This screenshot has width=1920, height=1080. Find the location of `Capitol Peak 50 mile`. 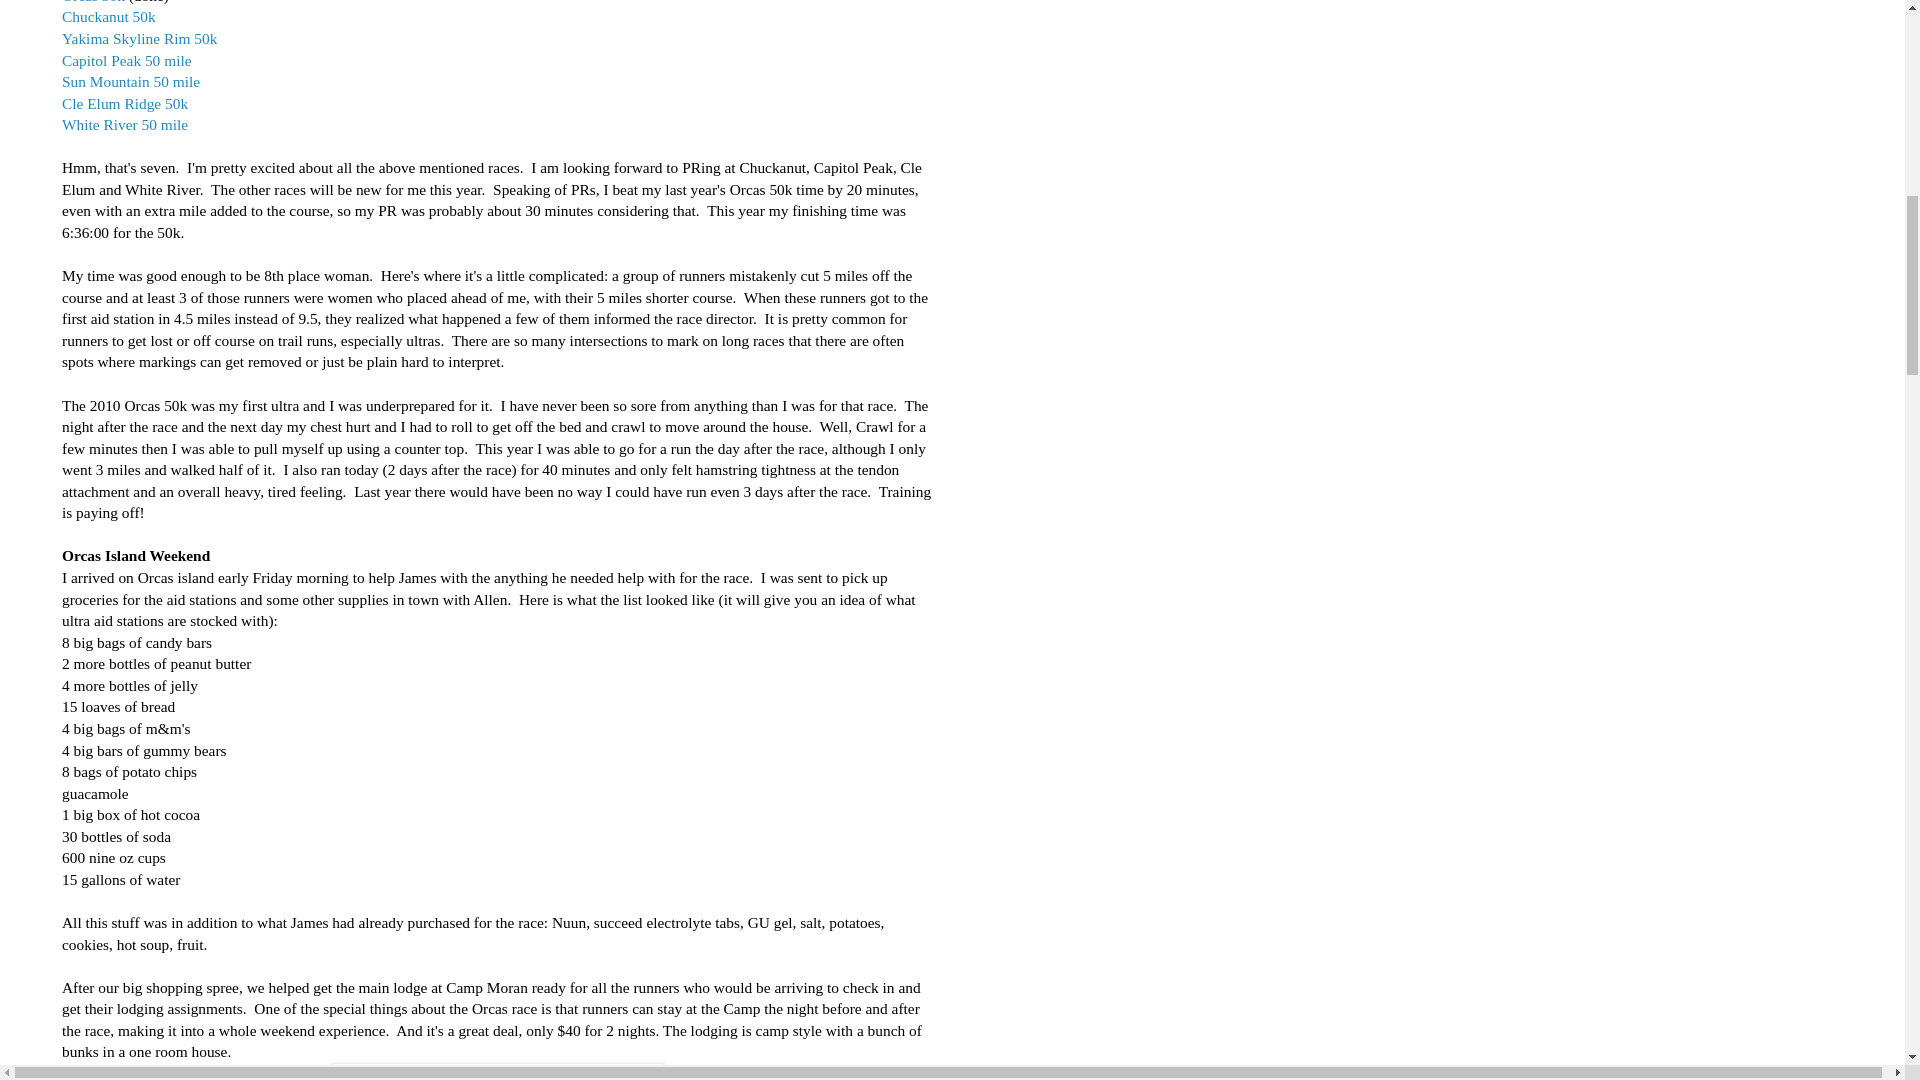

Capitol Peak 50 mile is located at coordinates (126, 60).